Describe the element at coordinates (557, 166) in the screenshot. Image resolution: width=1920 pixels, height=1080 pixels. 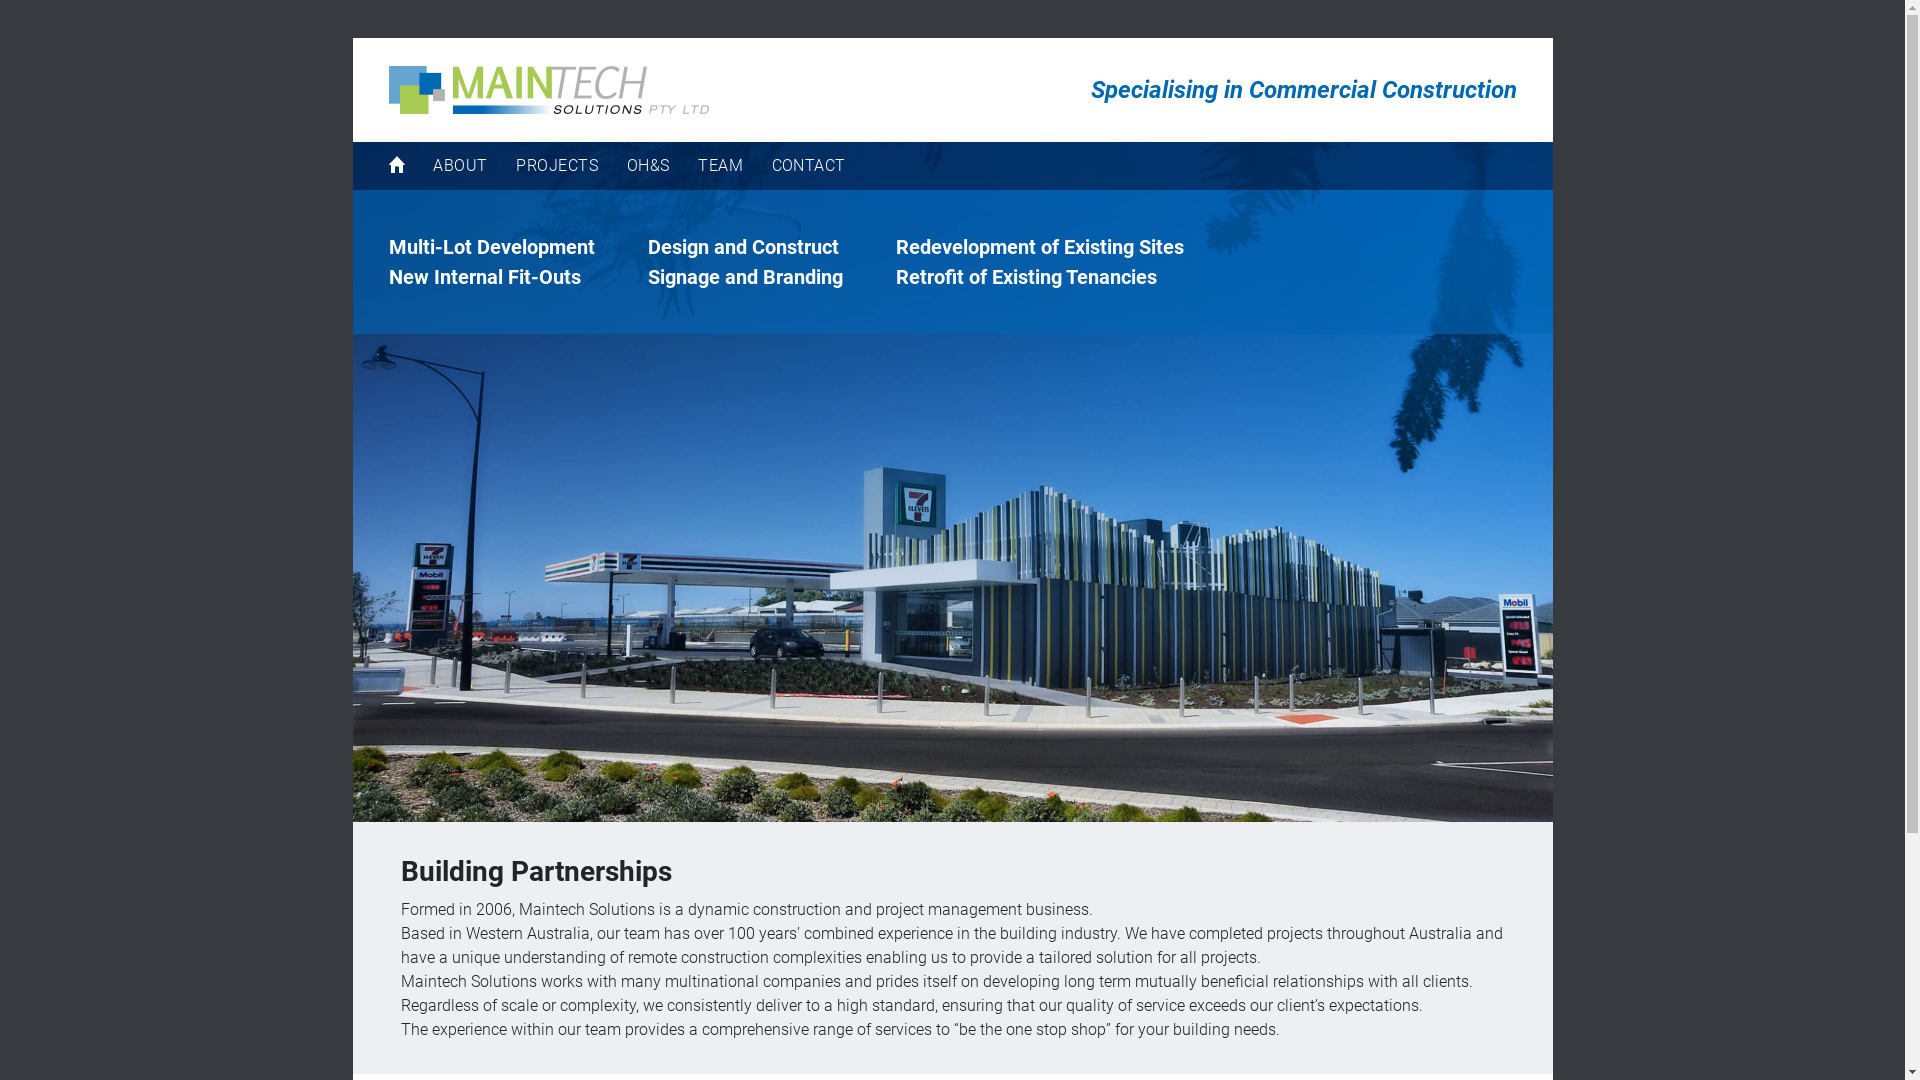
I see `PROJECTS` at that location.